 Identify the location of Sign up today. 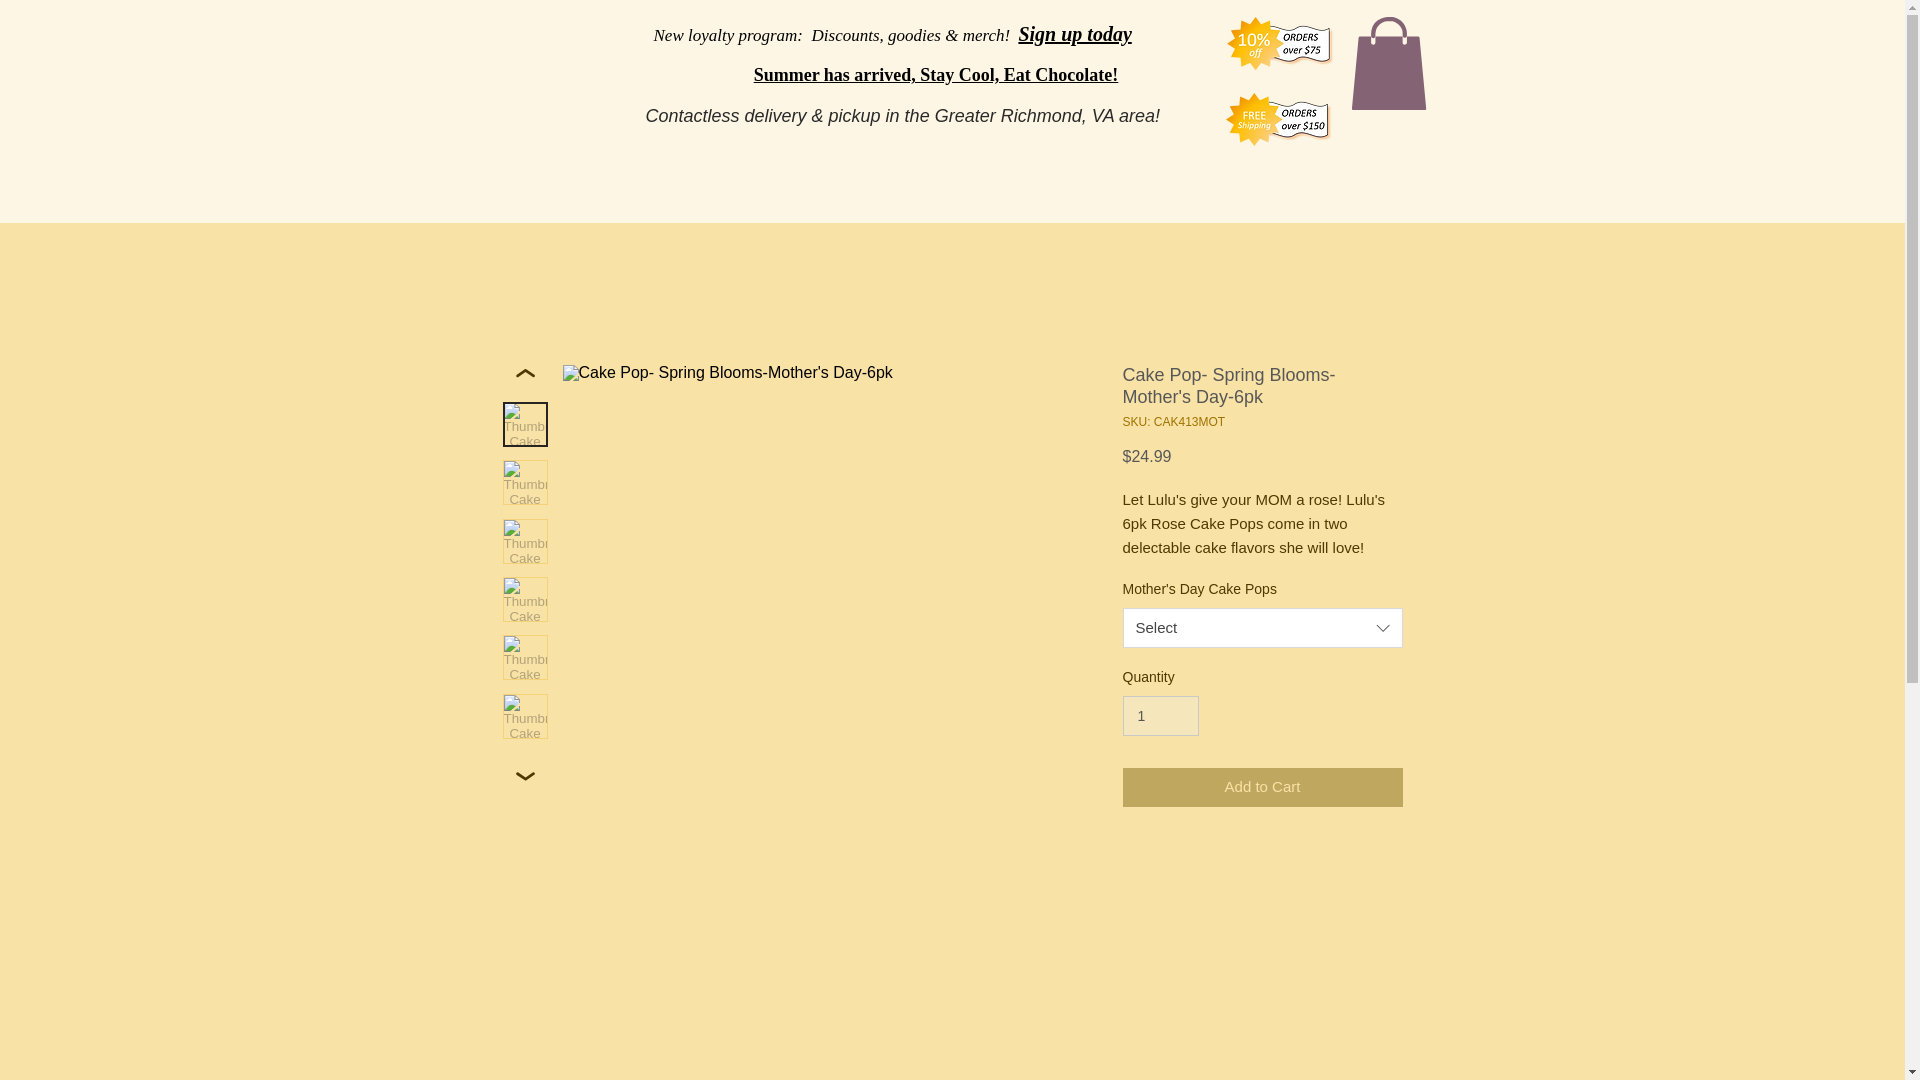
(1074, 34).